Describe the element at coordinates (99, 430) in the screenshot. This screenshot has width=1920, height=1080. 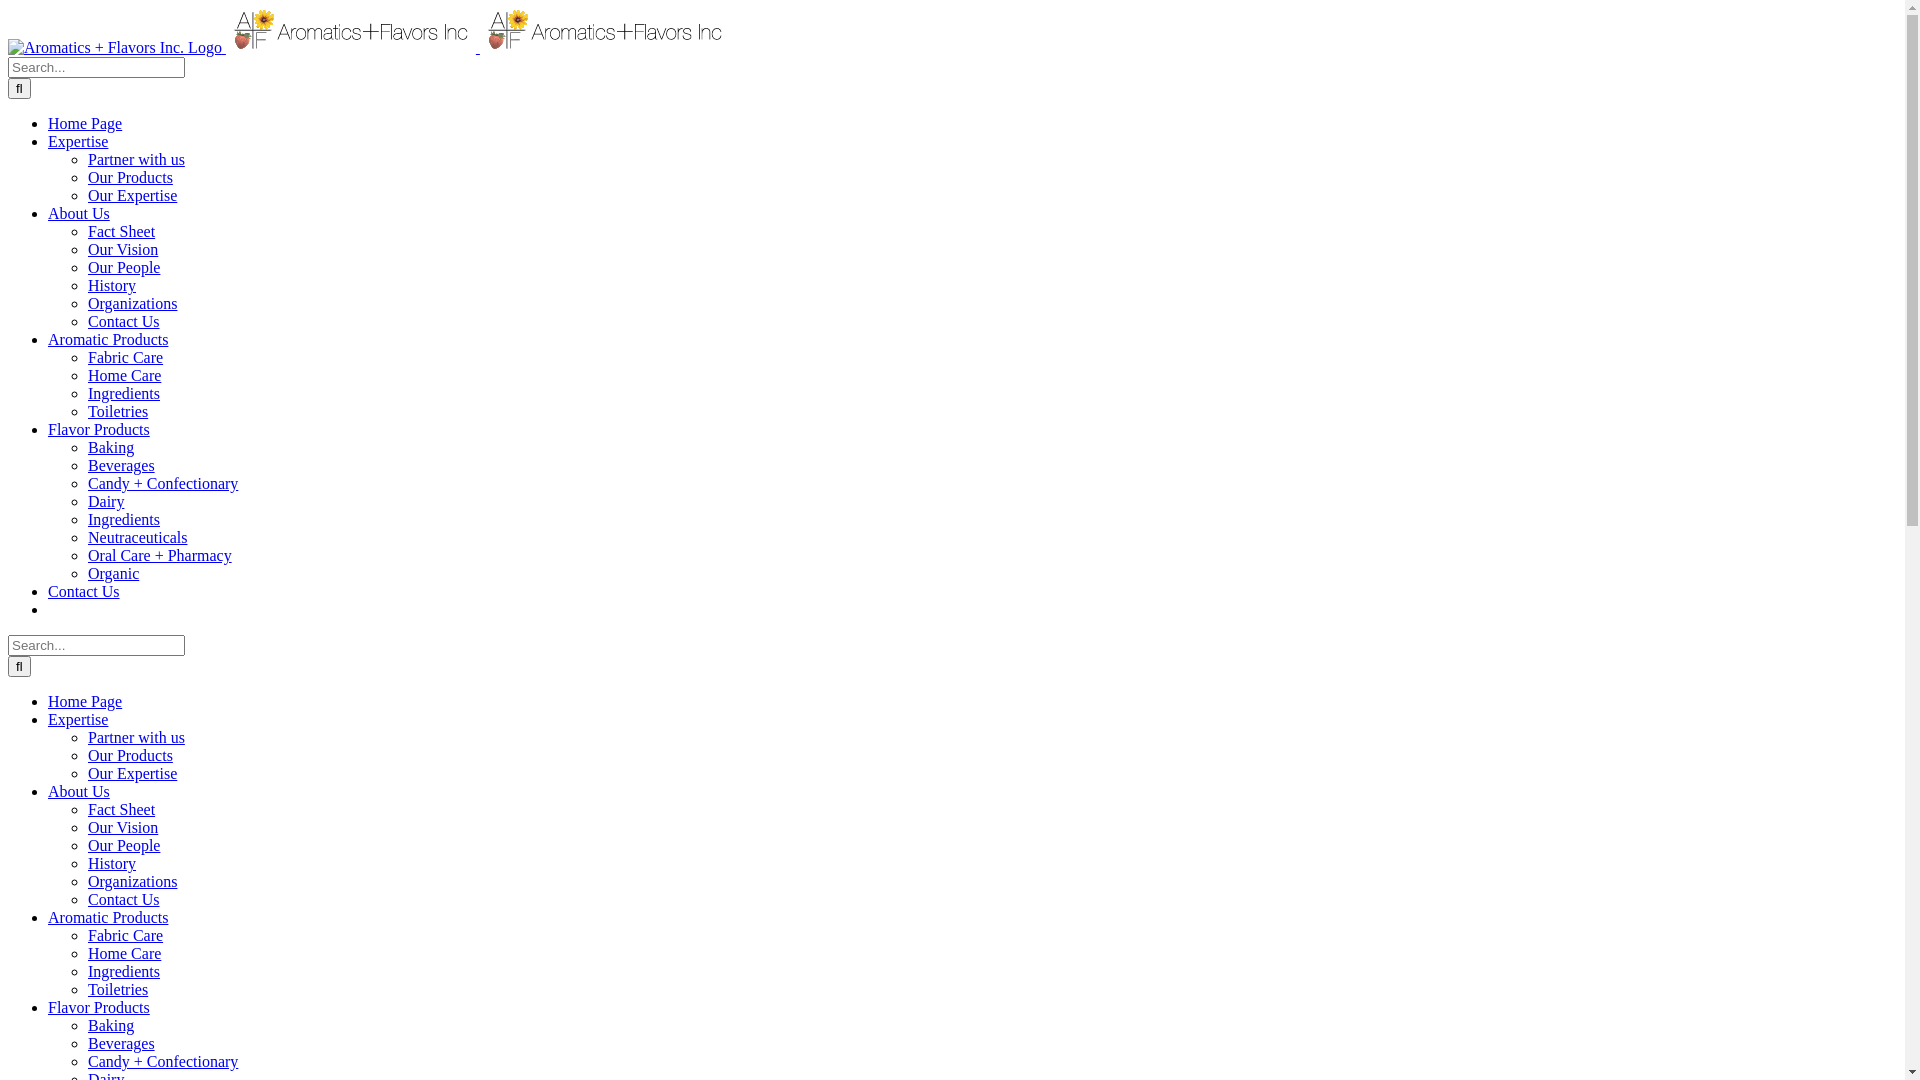
I see `Flavor Products` at that location.